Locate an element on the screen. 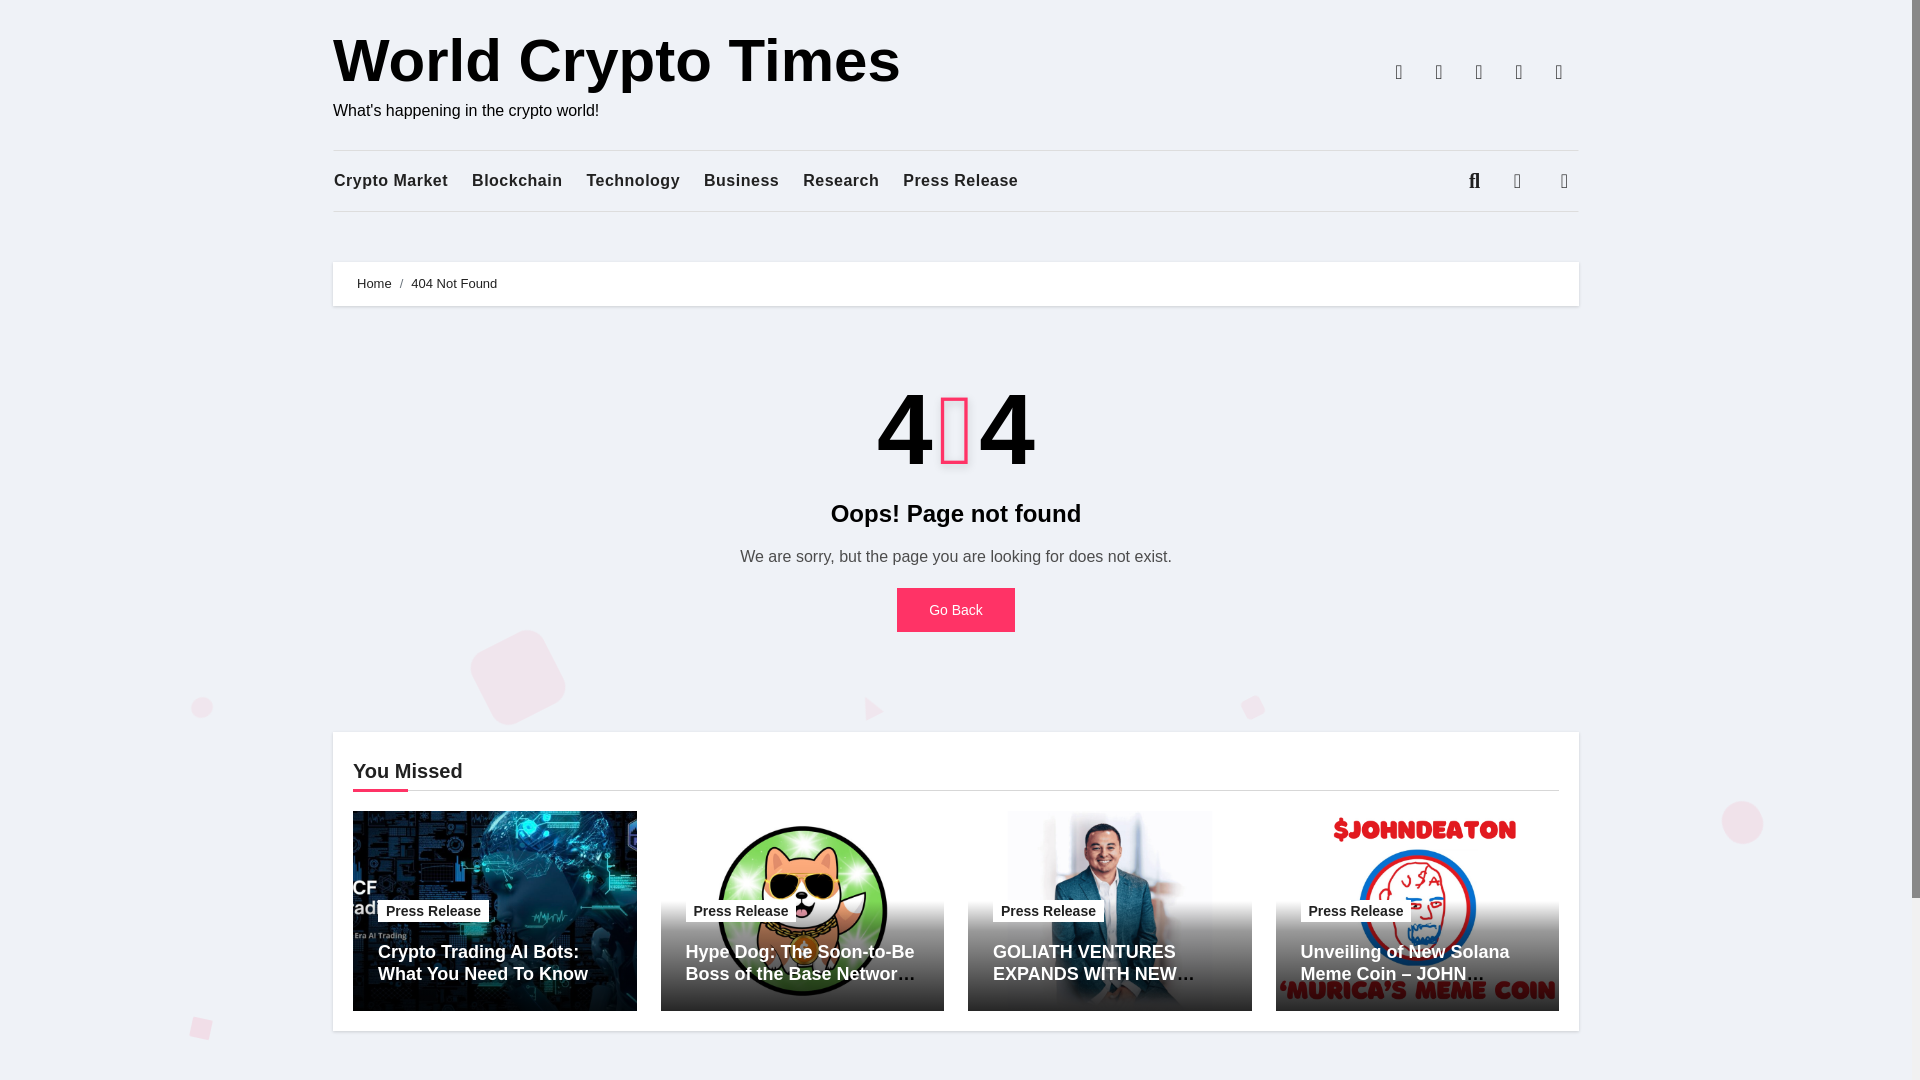 The width and height of the screenshot is (1920, 1080). Press Release is located at coordinates (434, 910).